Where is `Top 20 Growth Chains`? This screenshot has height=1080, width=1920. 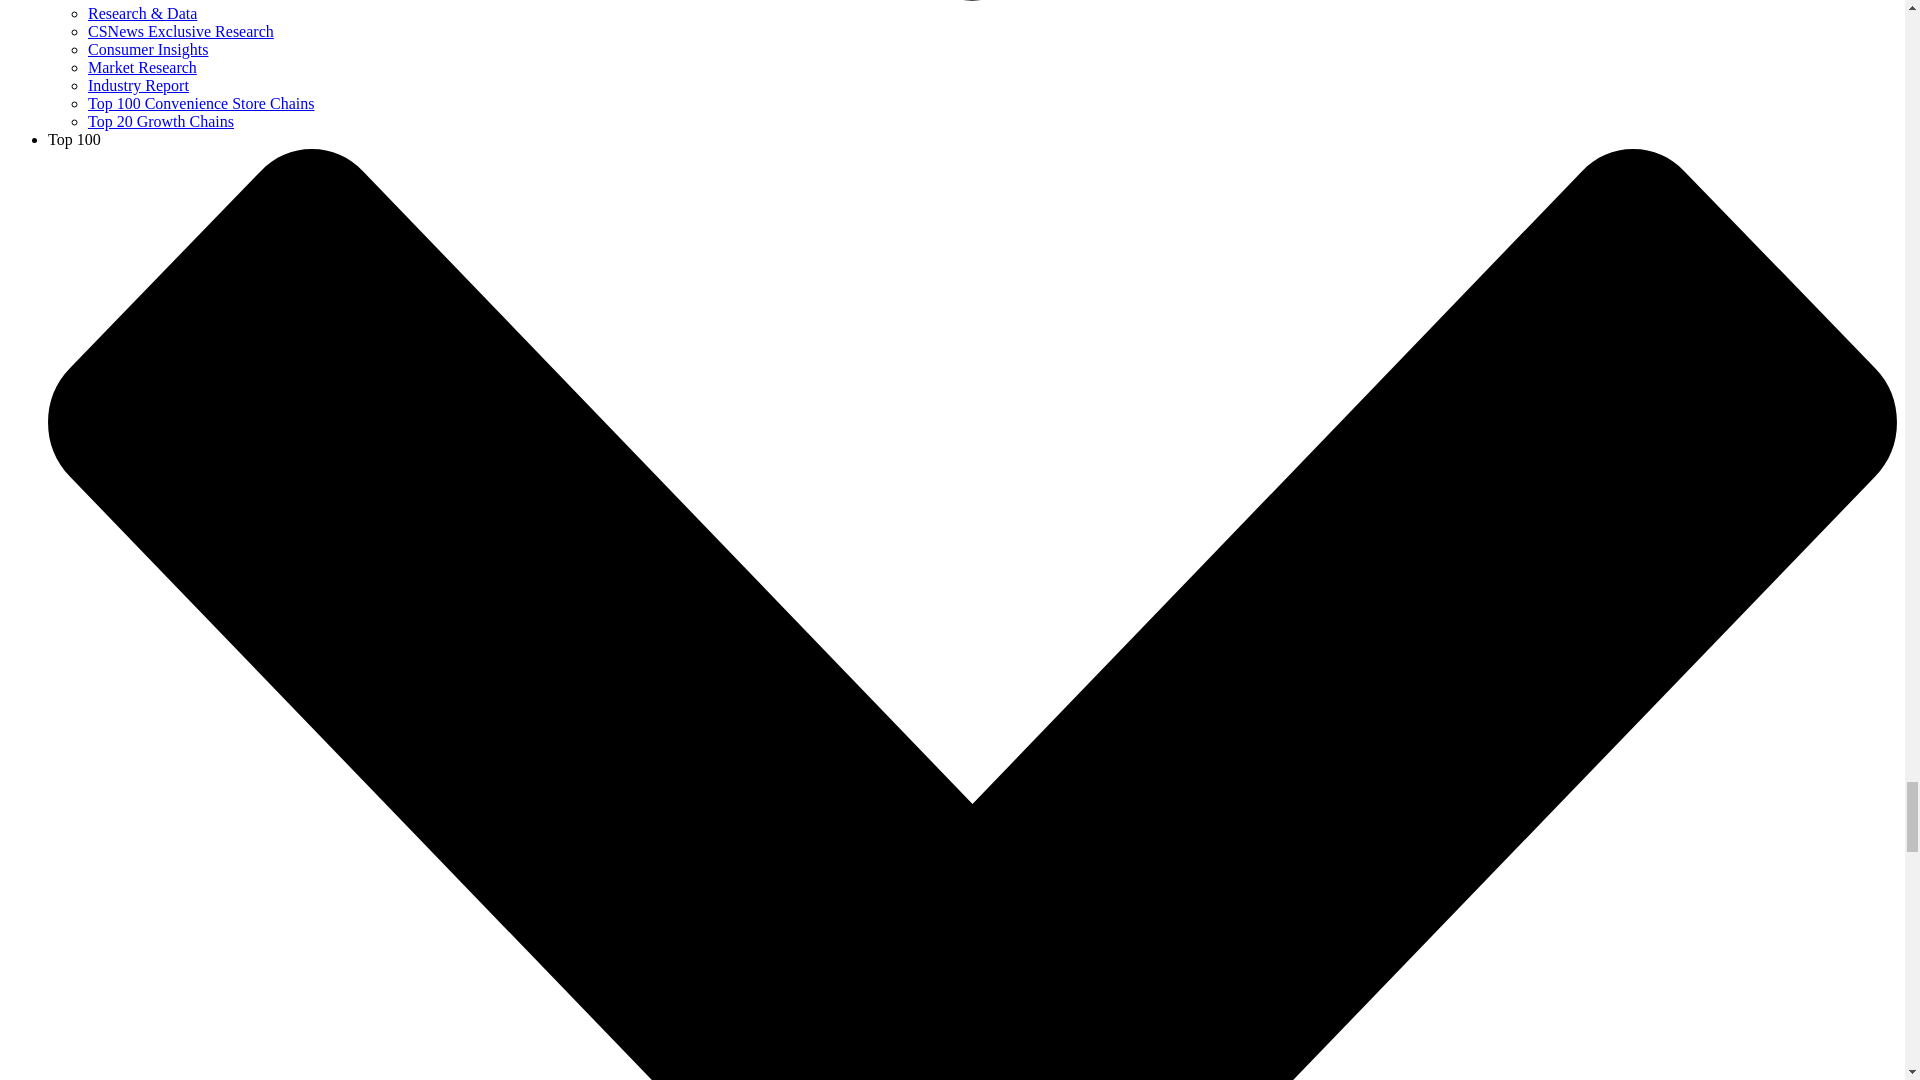
Top 20 Growth Chains is located at coordinates (161, 121).